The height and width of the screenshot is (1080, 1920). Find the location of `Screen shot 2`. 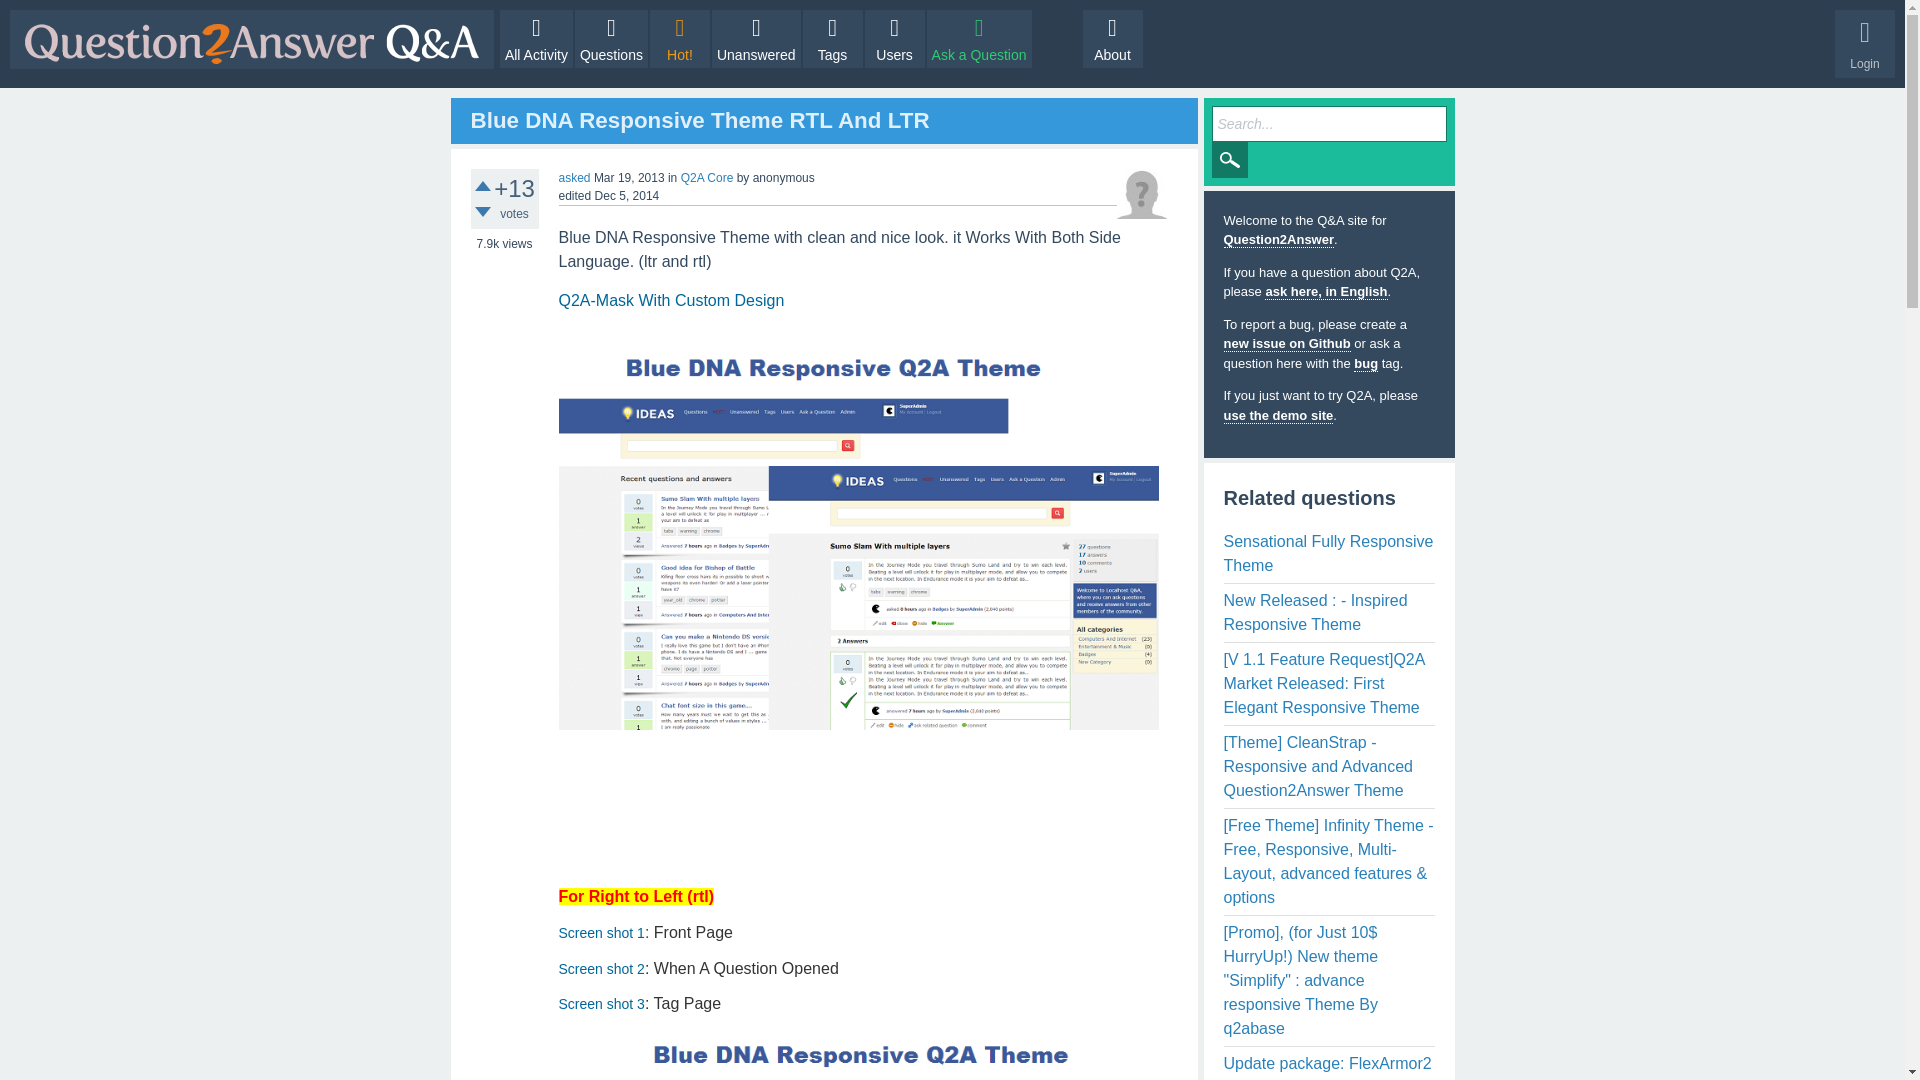

Screen shot 2 is located at coordinates (600, 969).